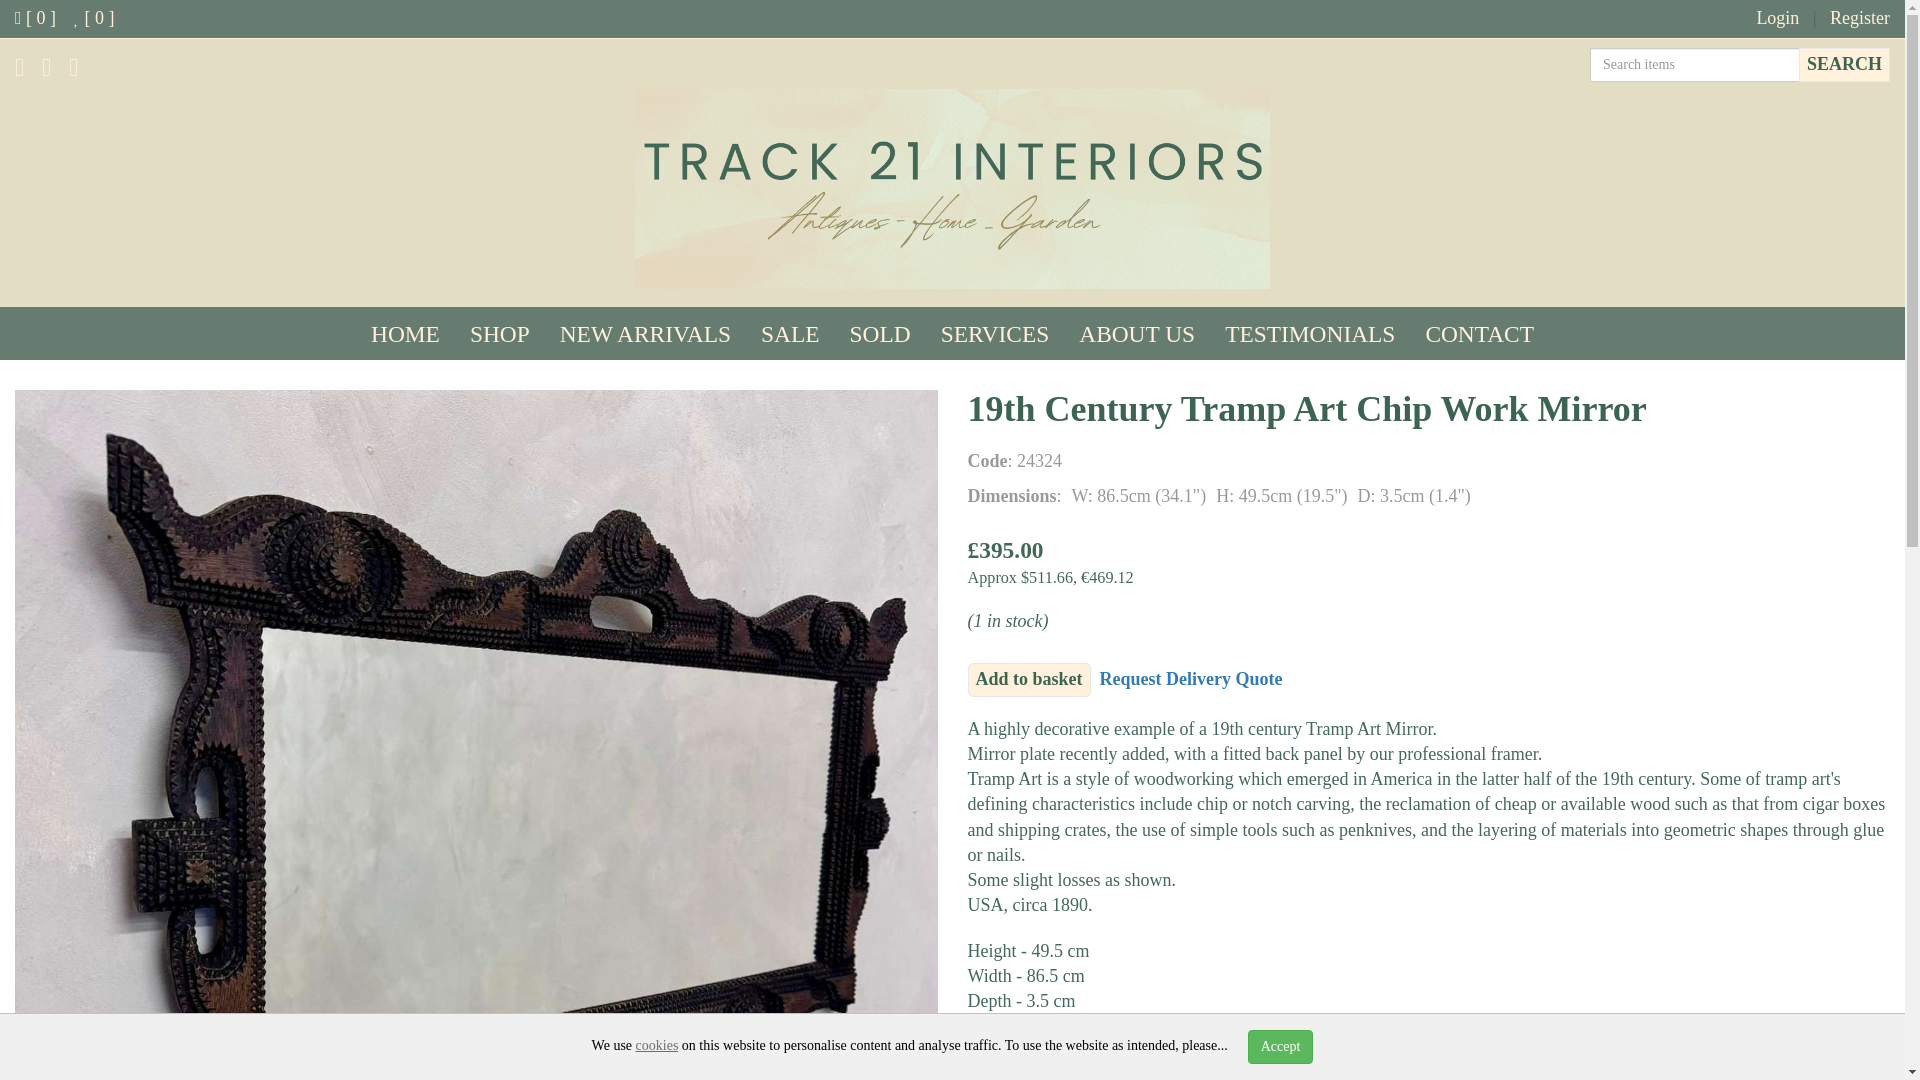  I want to click on Request Delivery Quote, so click(1191, 678).